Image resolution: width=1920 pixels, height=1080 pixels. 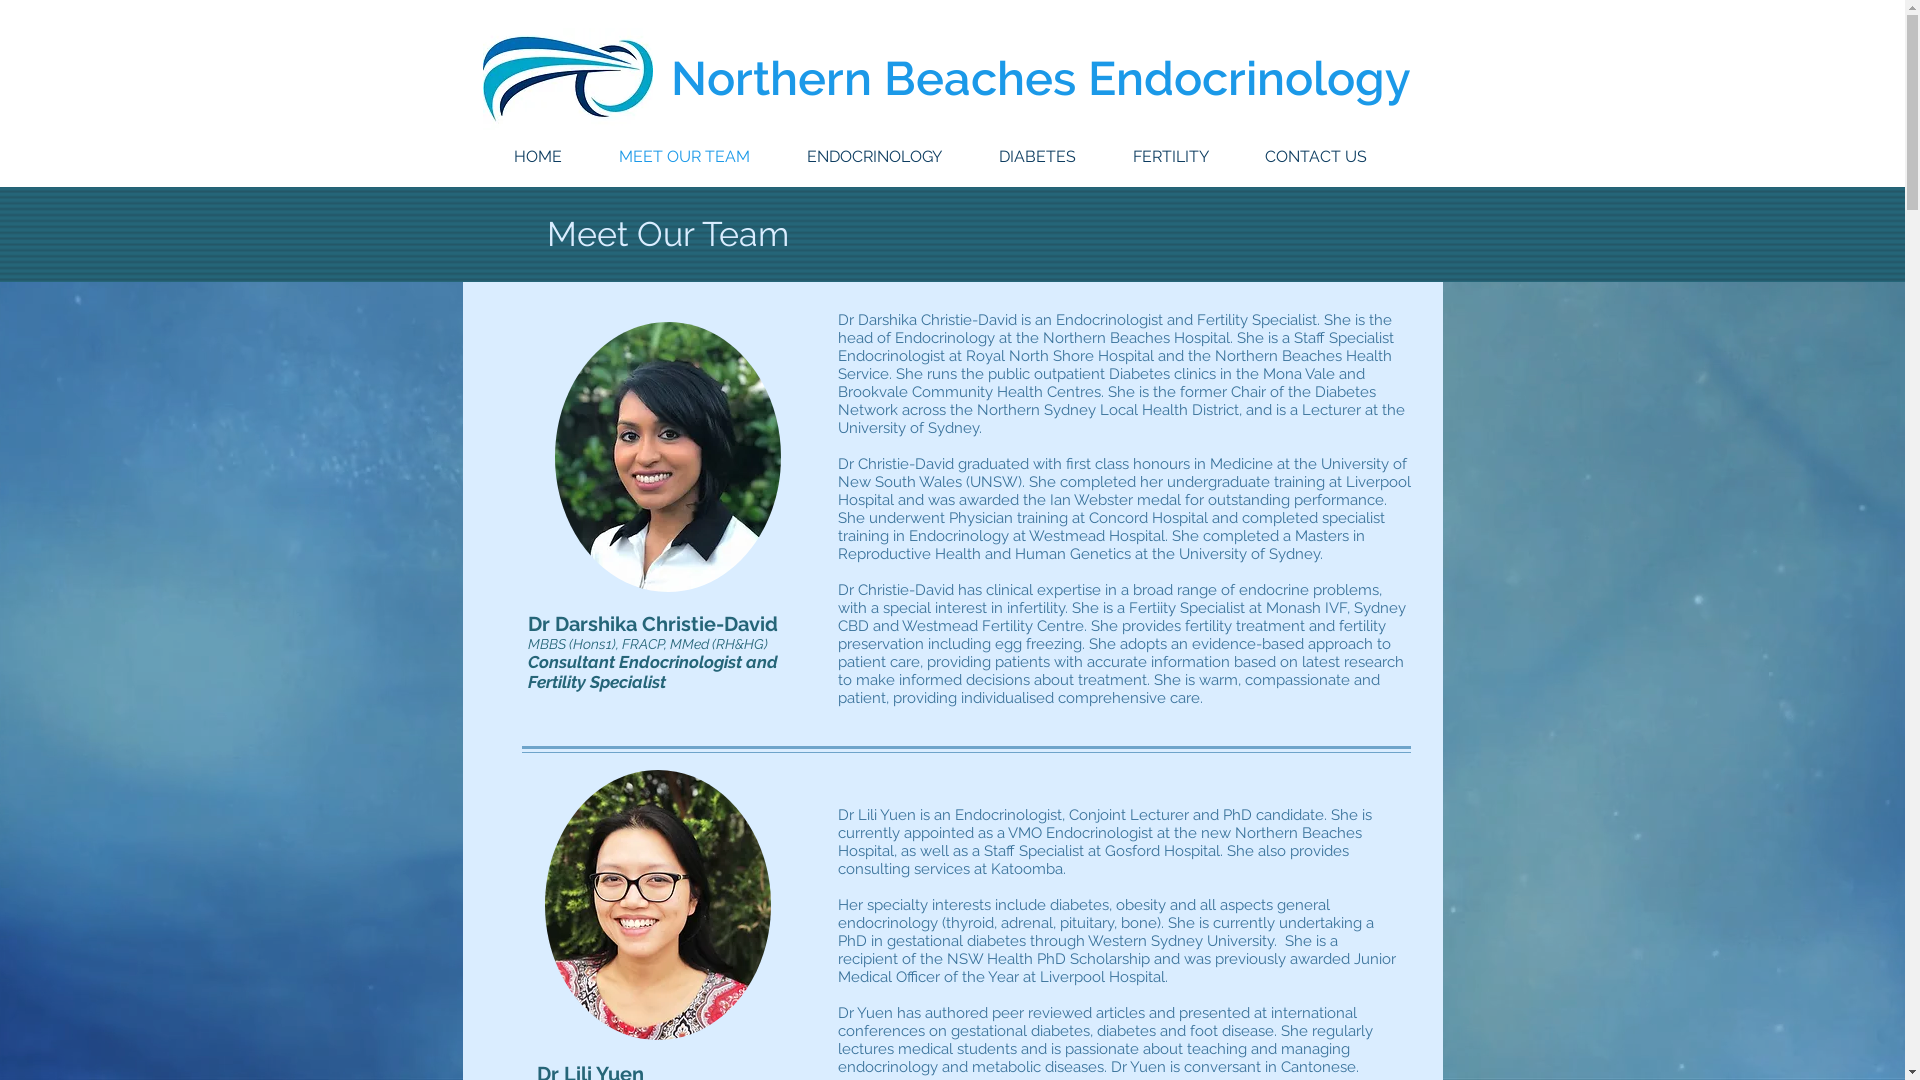 I want to click on MEET OUR TEAM, so click(x=684, y=156).